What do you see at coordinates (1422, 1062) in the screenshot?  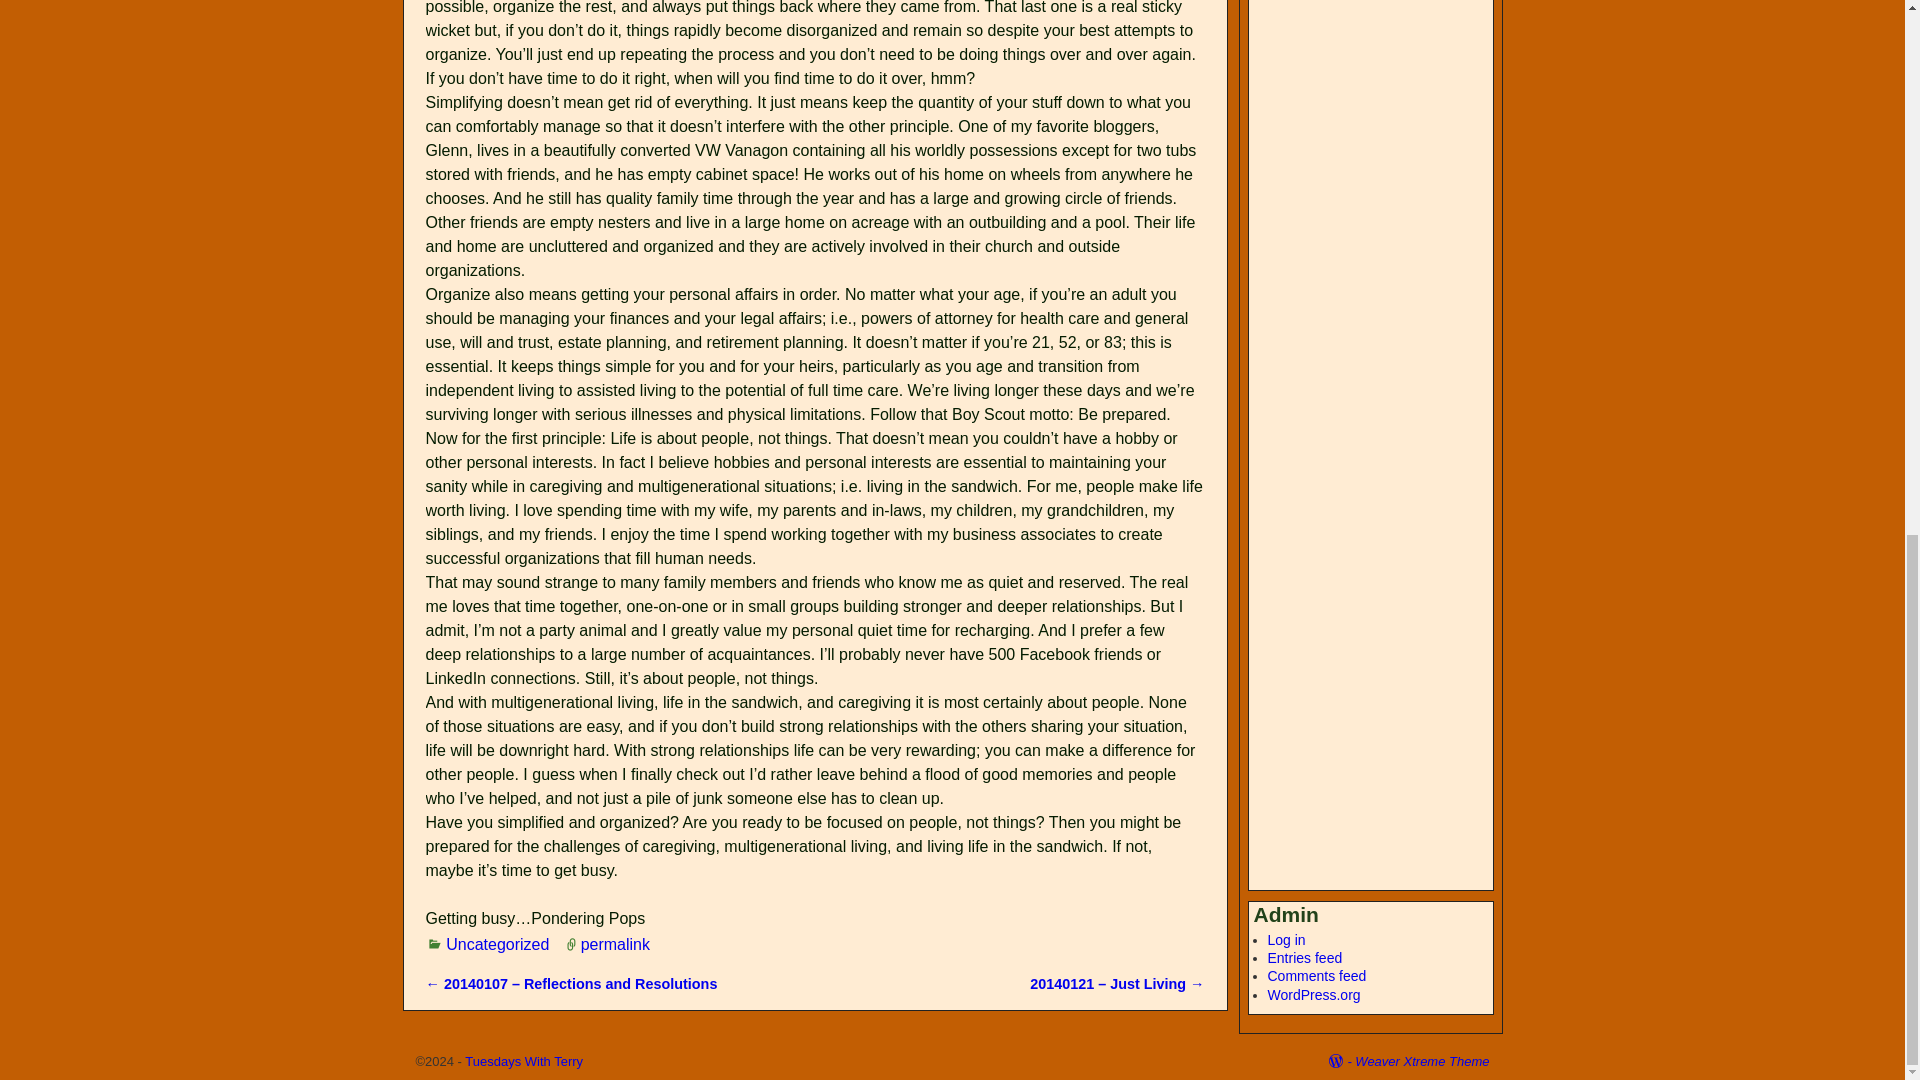 I see `Weaver Xtreme Theme` at bounding box center [1422, 1062].